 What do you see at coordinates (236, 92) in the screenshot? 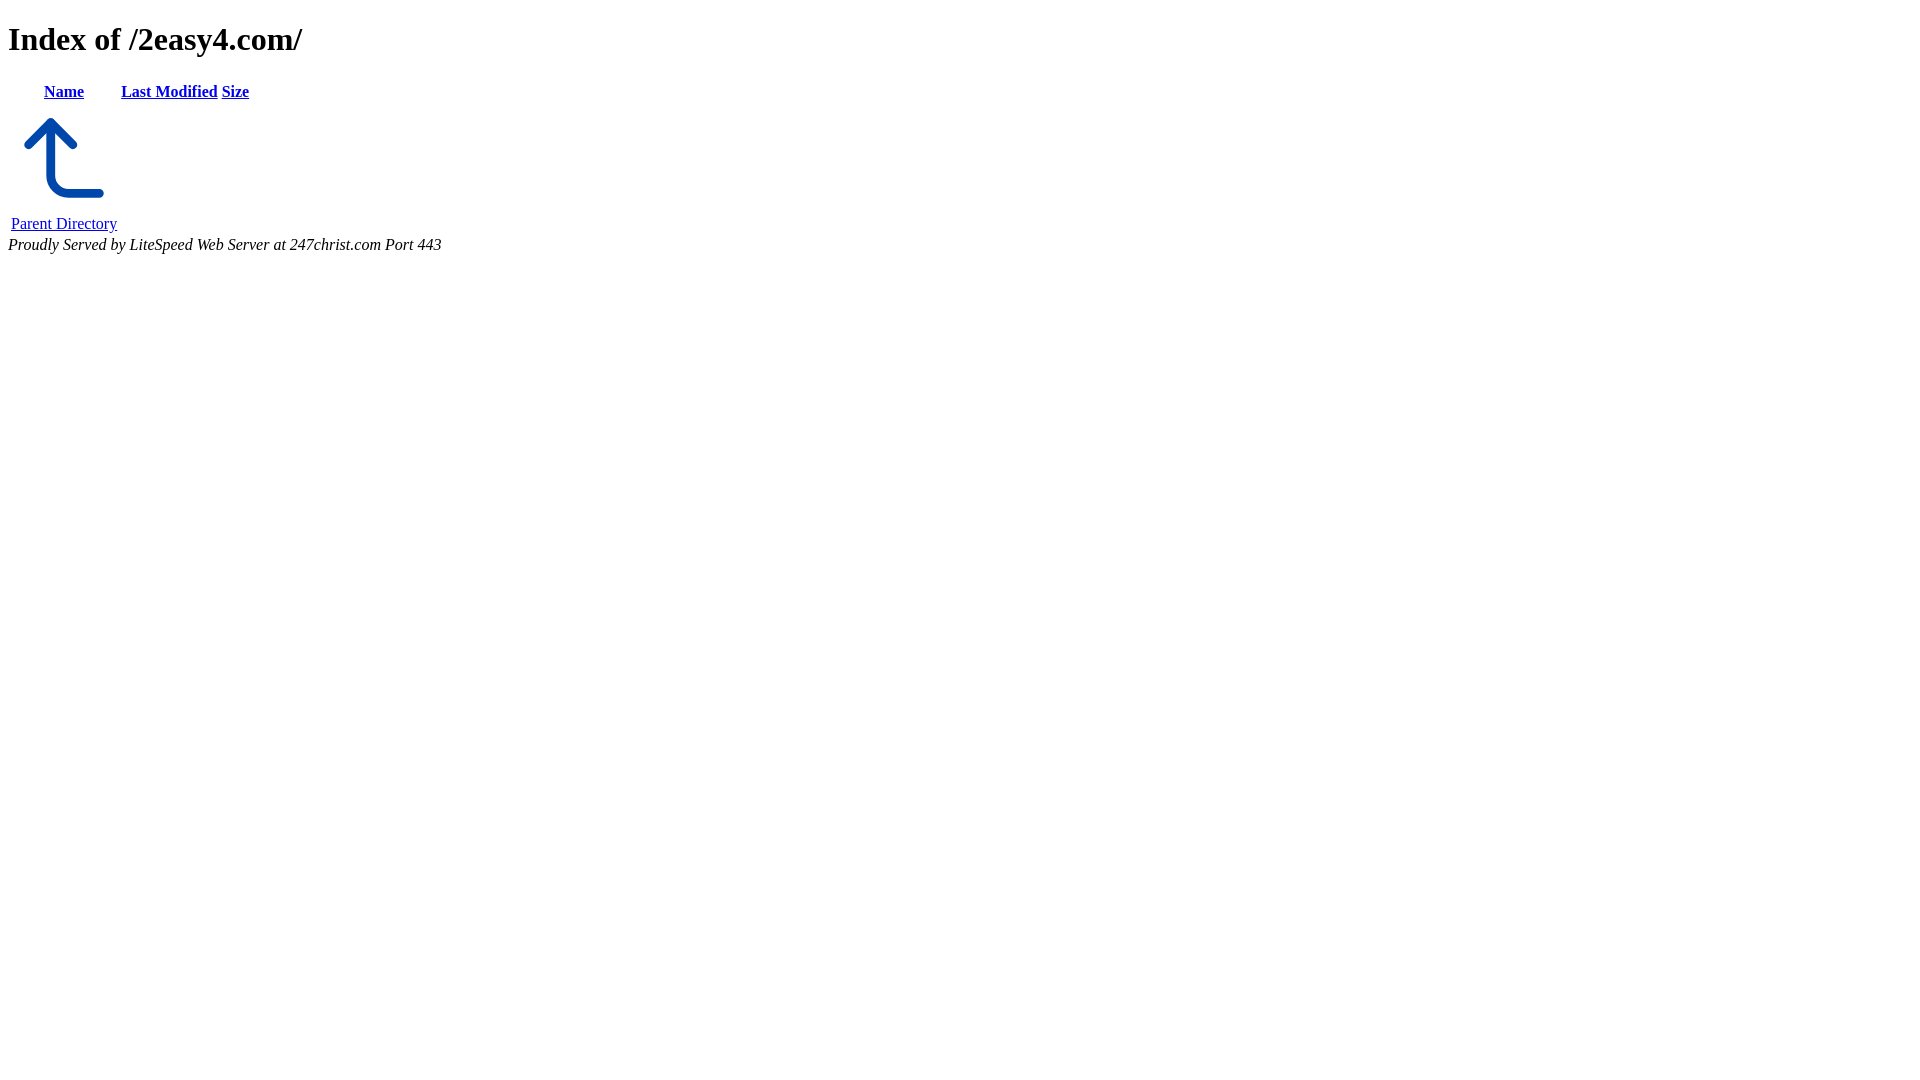
I see `Size` at bounding box center [236, 92].